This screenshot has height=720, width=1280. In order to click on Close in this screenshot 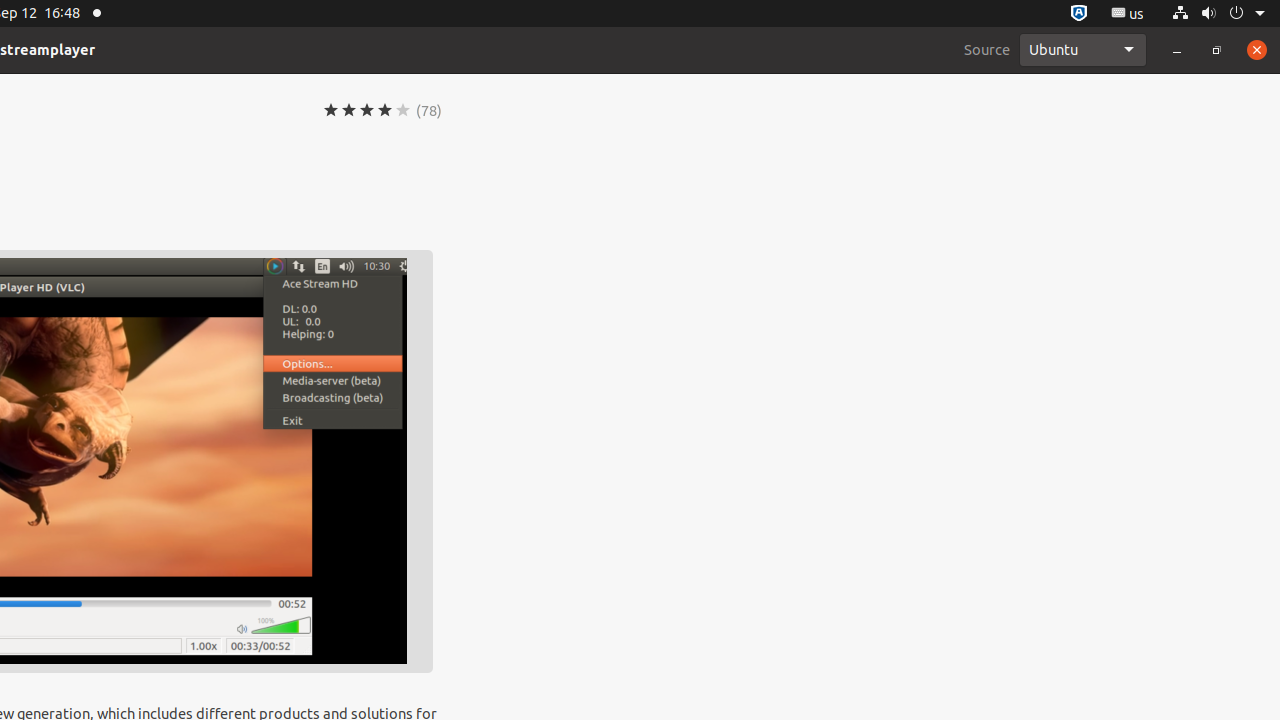, I will do `click(1257, 50)`.